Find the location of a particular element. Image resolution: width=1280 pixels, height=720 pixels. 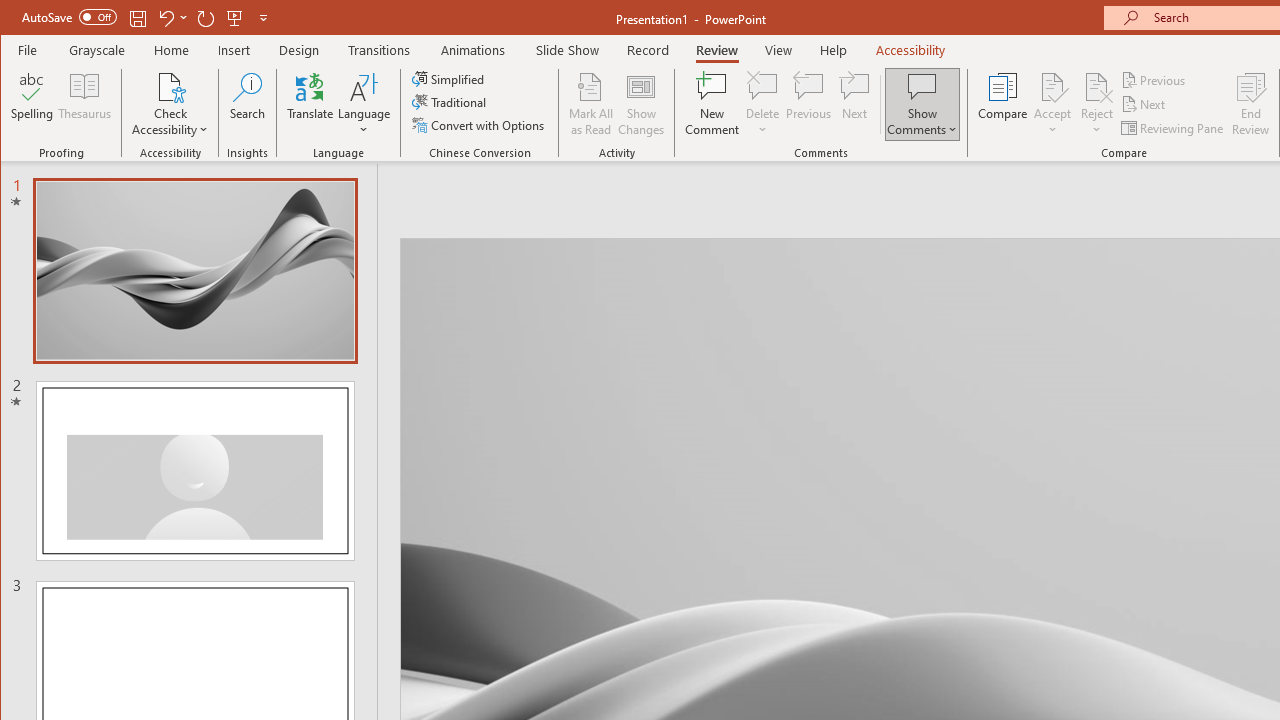

Previous is located at coordinates (1154, 80).